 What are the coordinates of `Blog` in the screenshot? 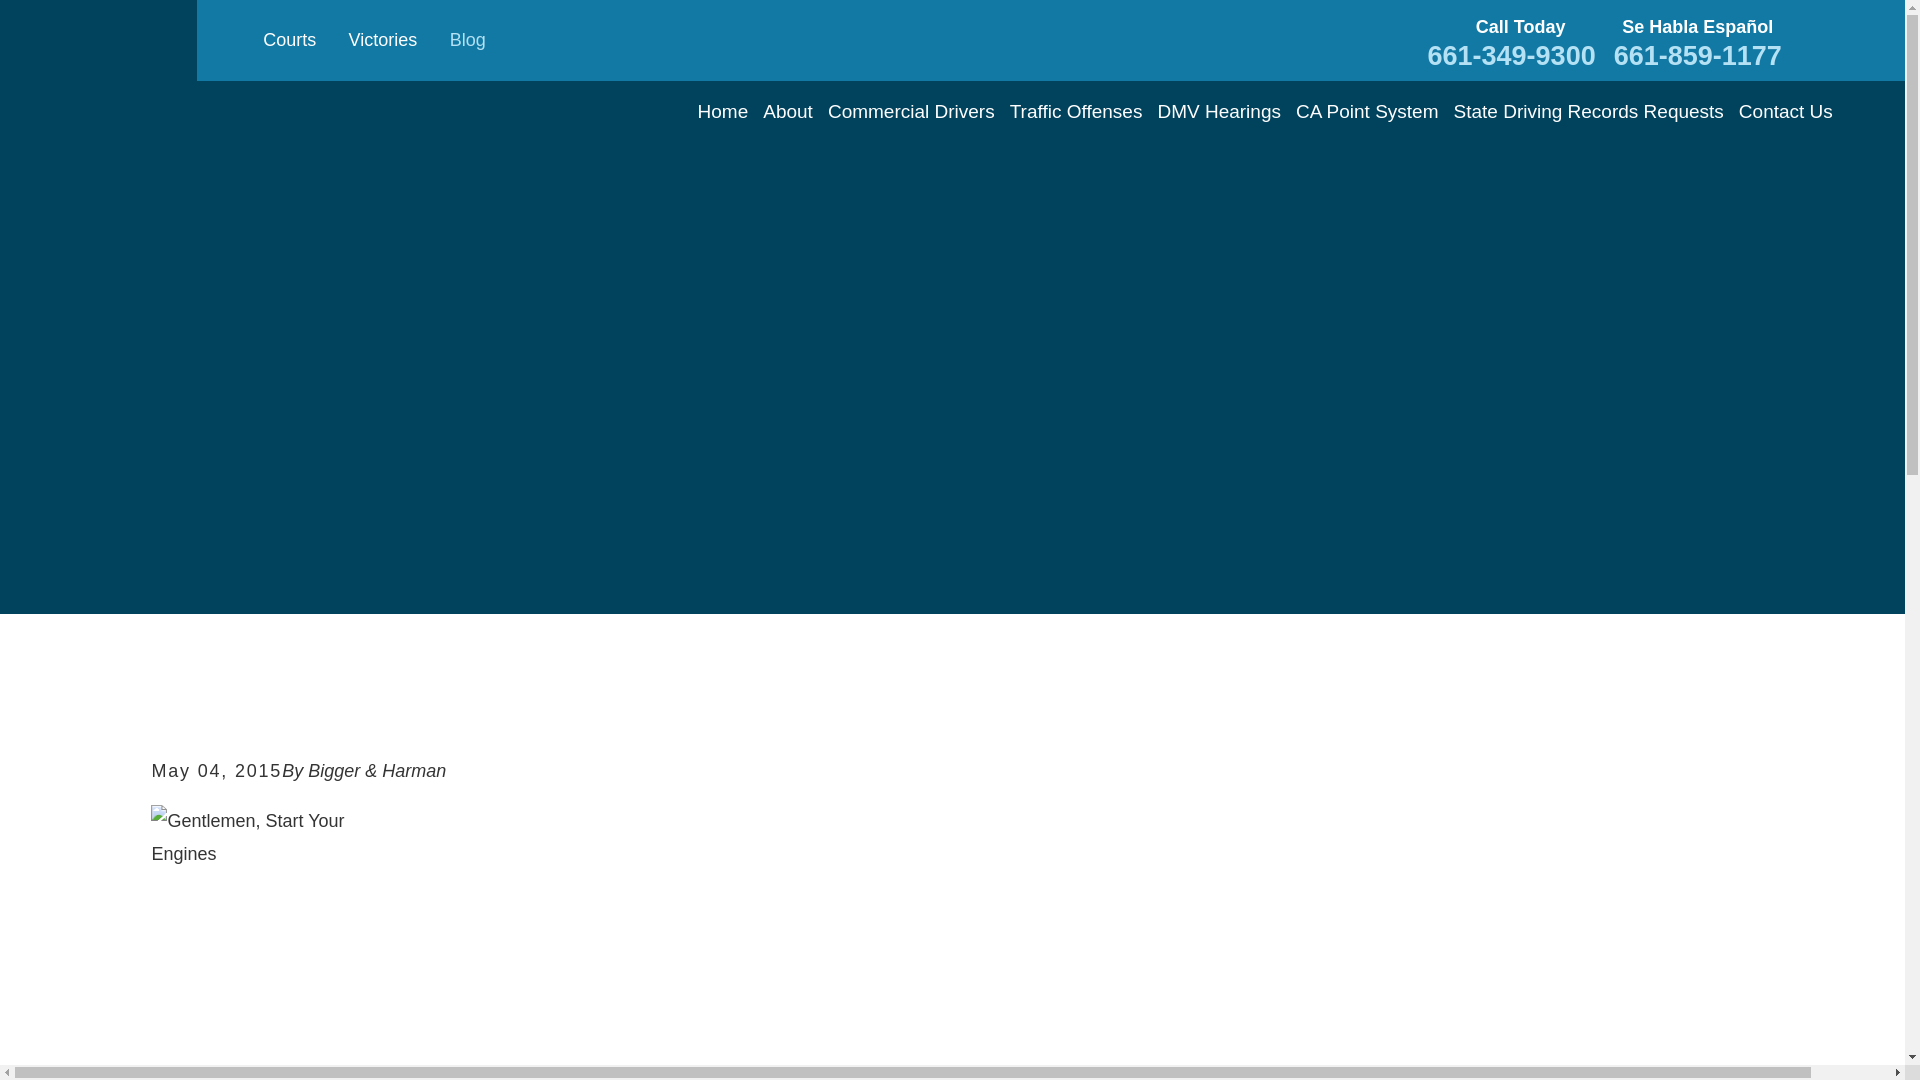 It's located at (467, 40).